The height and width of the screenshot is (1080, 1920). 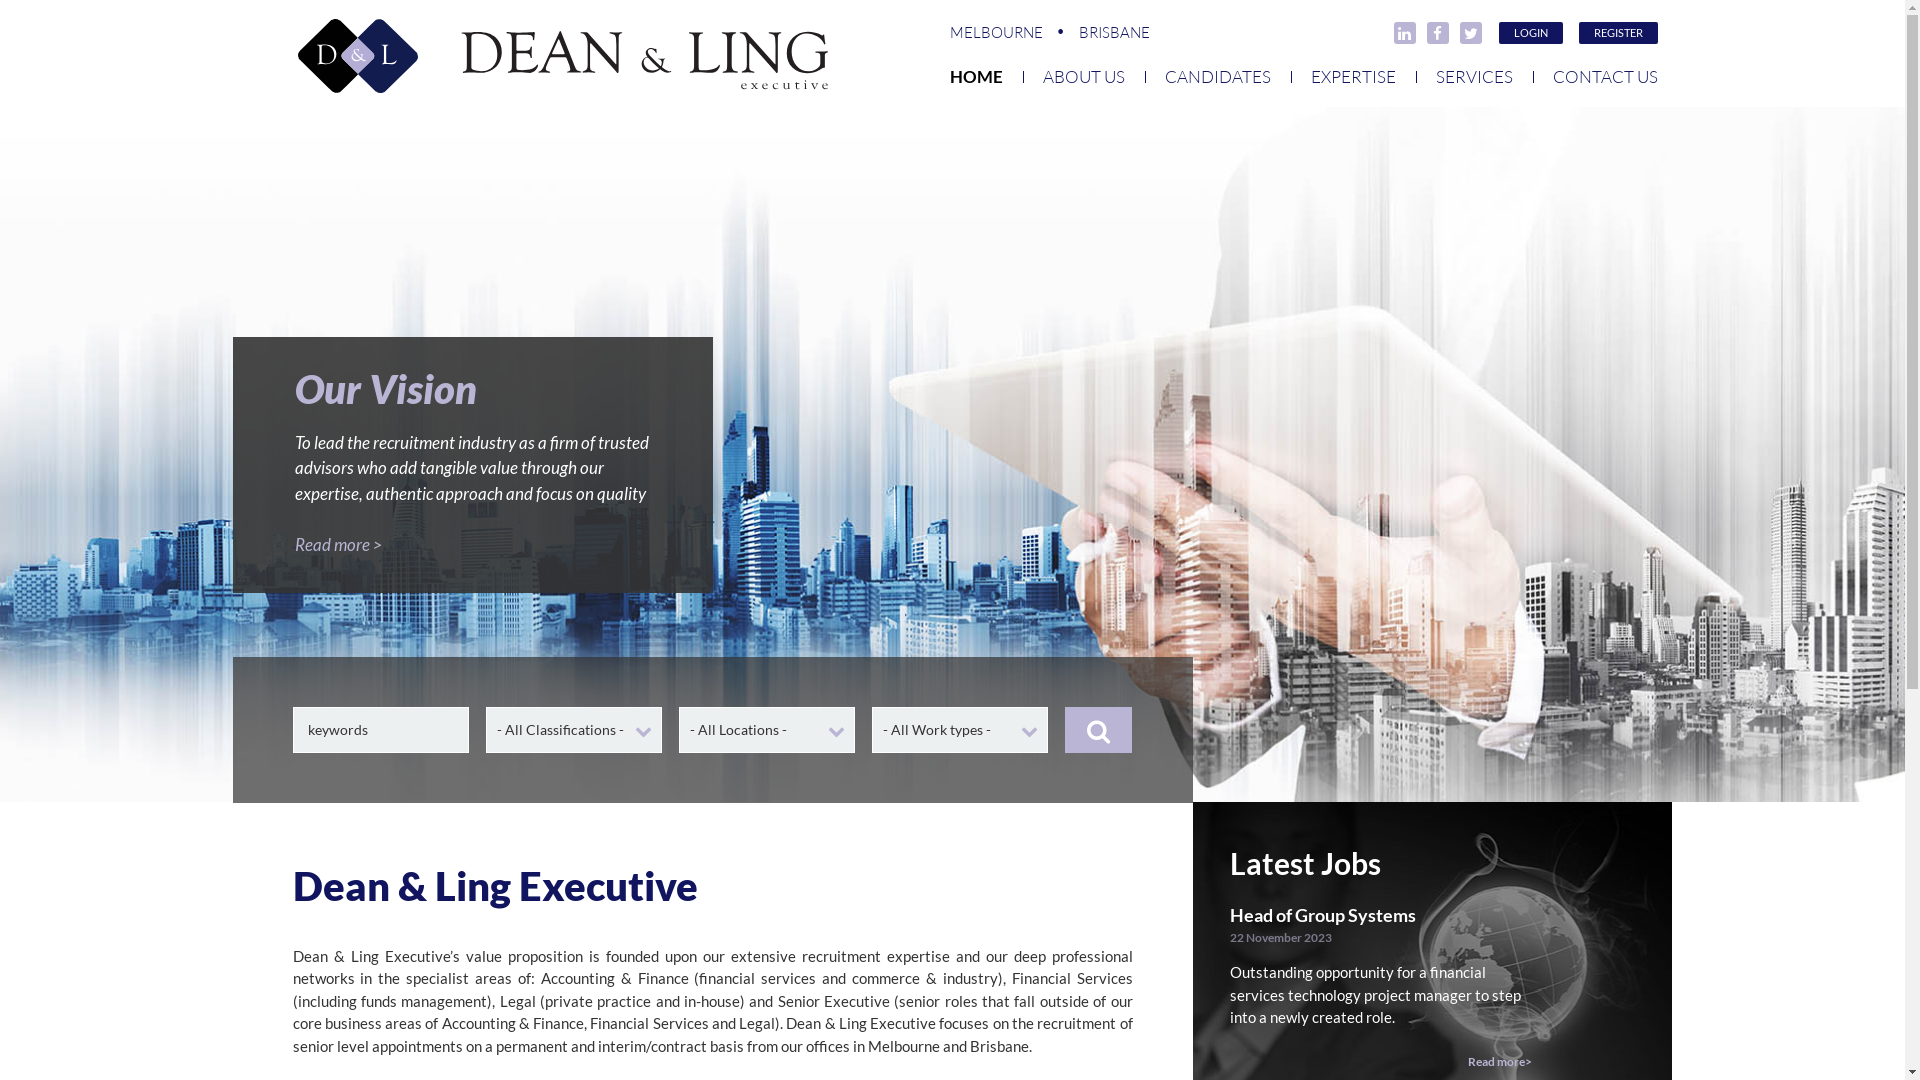 I want to click on Head of Group Systems, so click(x=1382, y=916).